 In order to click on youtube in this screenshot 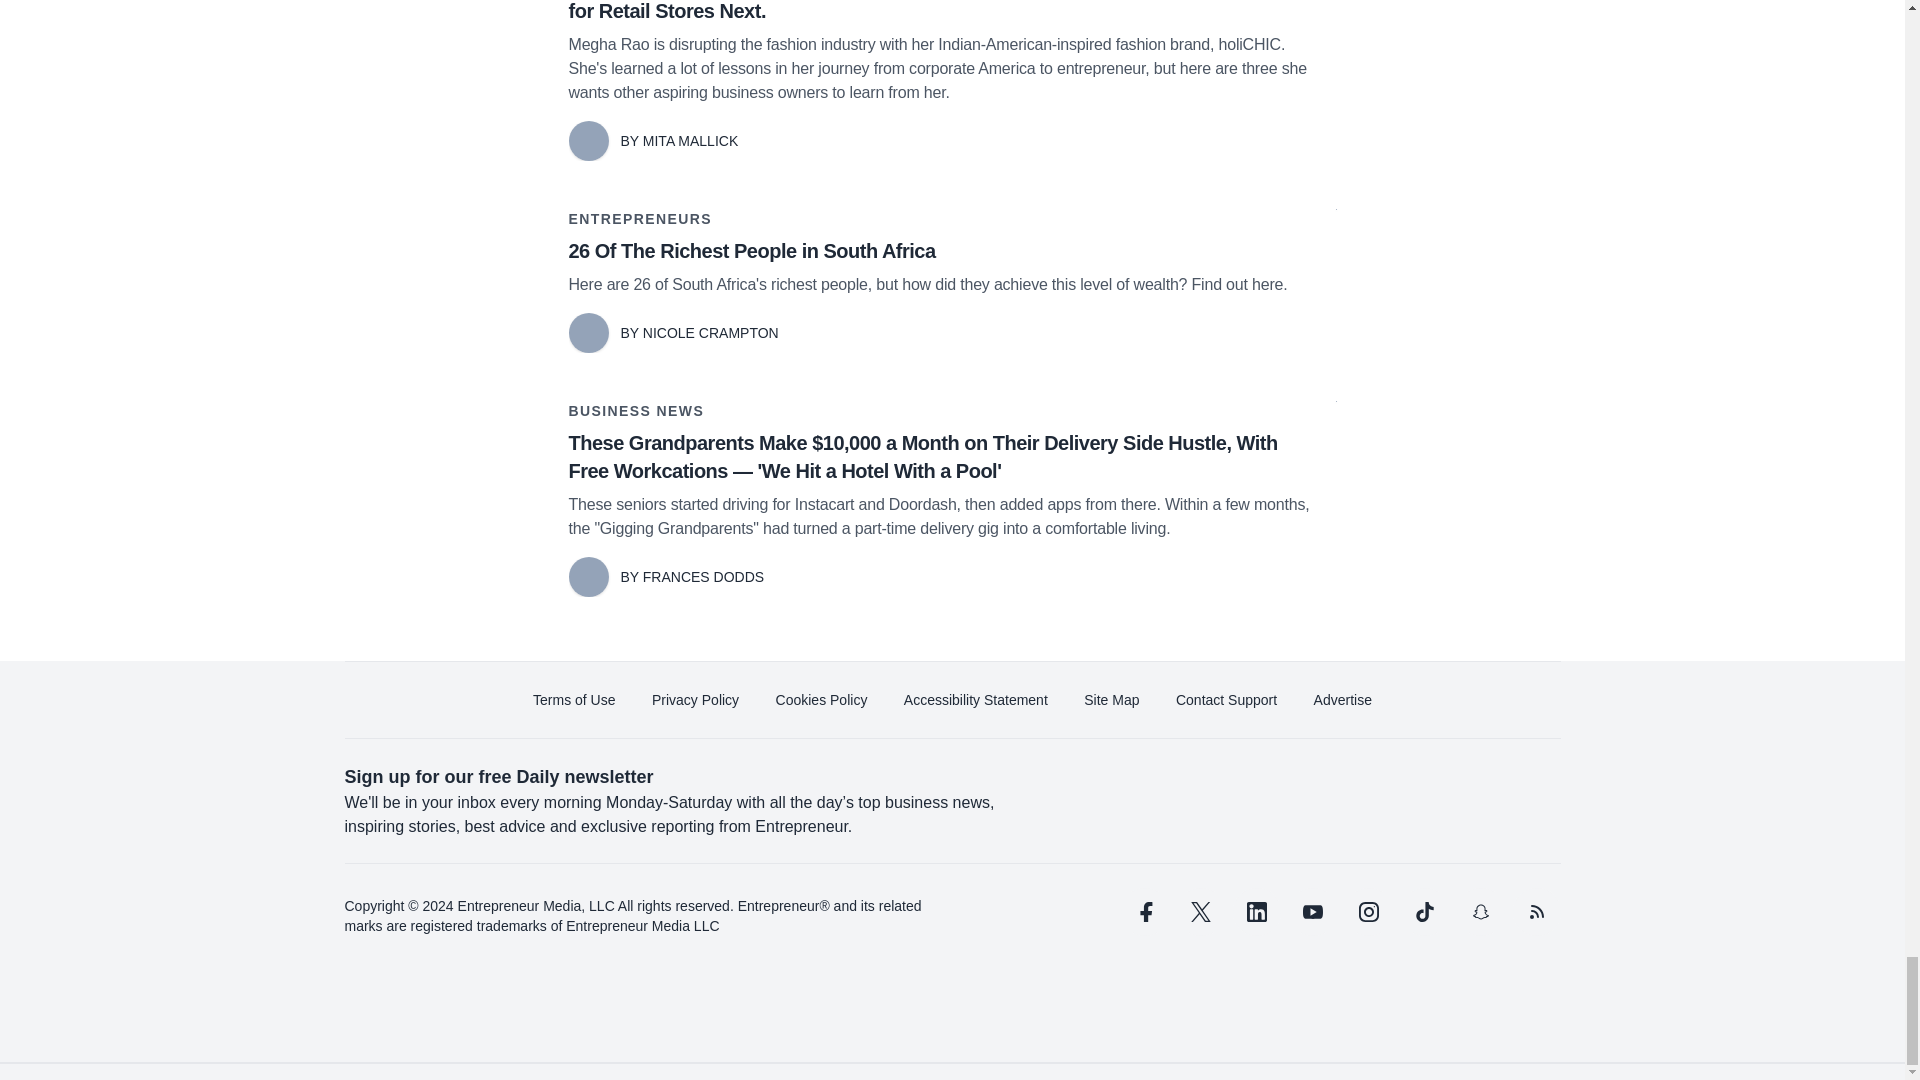, I will do `click(1312, 912)`.